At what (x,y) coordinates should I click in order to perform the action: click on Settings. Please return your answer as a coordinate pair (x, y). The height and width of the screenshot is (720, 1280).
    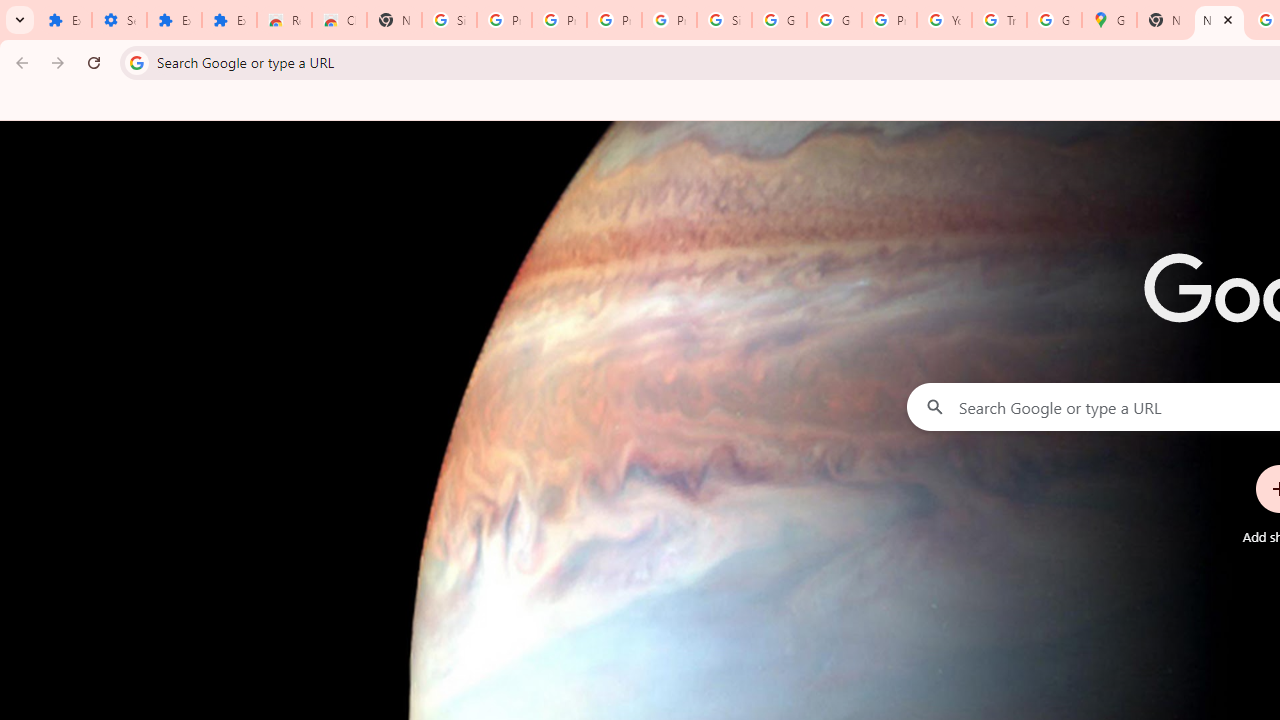
    Looking at the image, I should click on (120, 20).